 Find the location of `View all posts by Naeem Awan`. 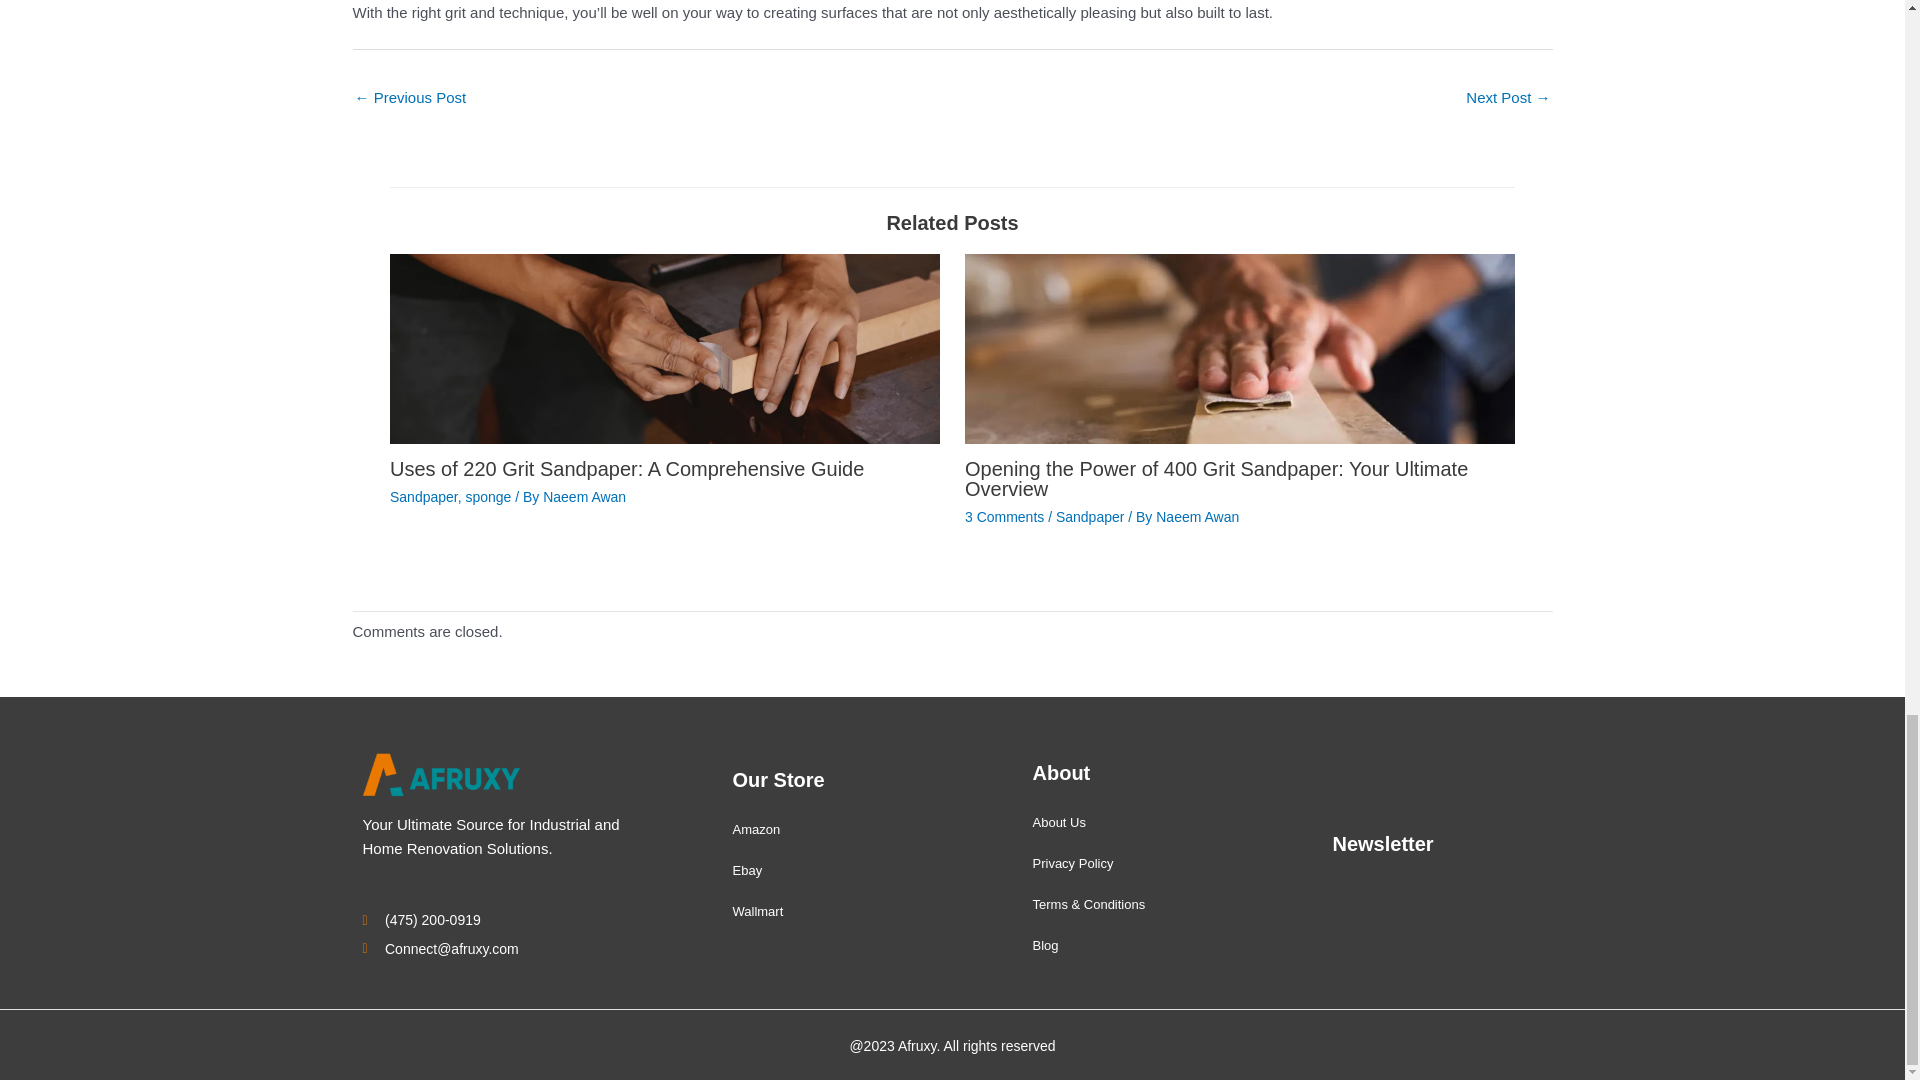

View all posts by Naeem Awan is located at coordinates (584, 497).